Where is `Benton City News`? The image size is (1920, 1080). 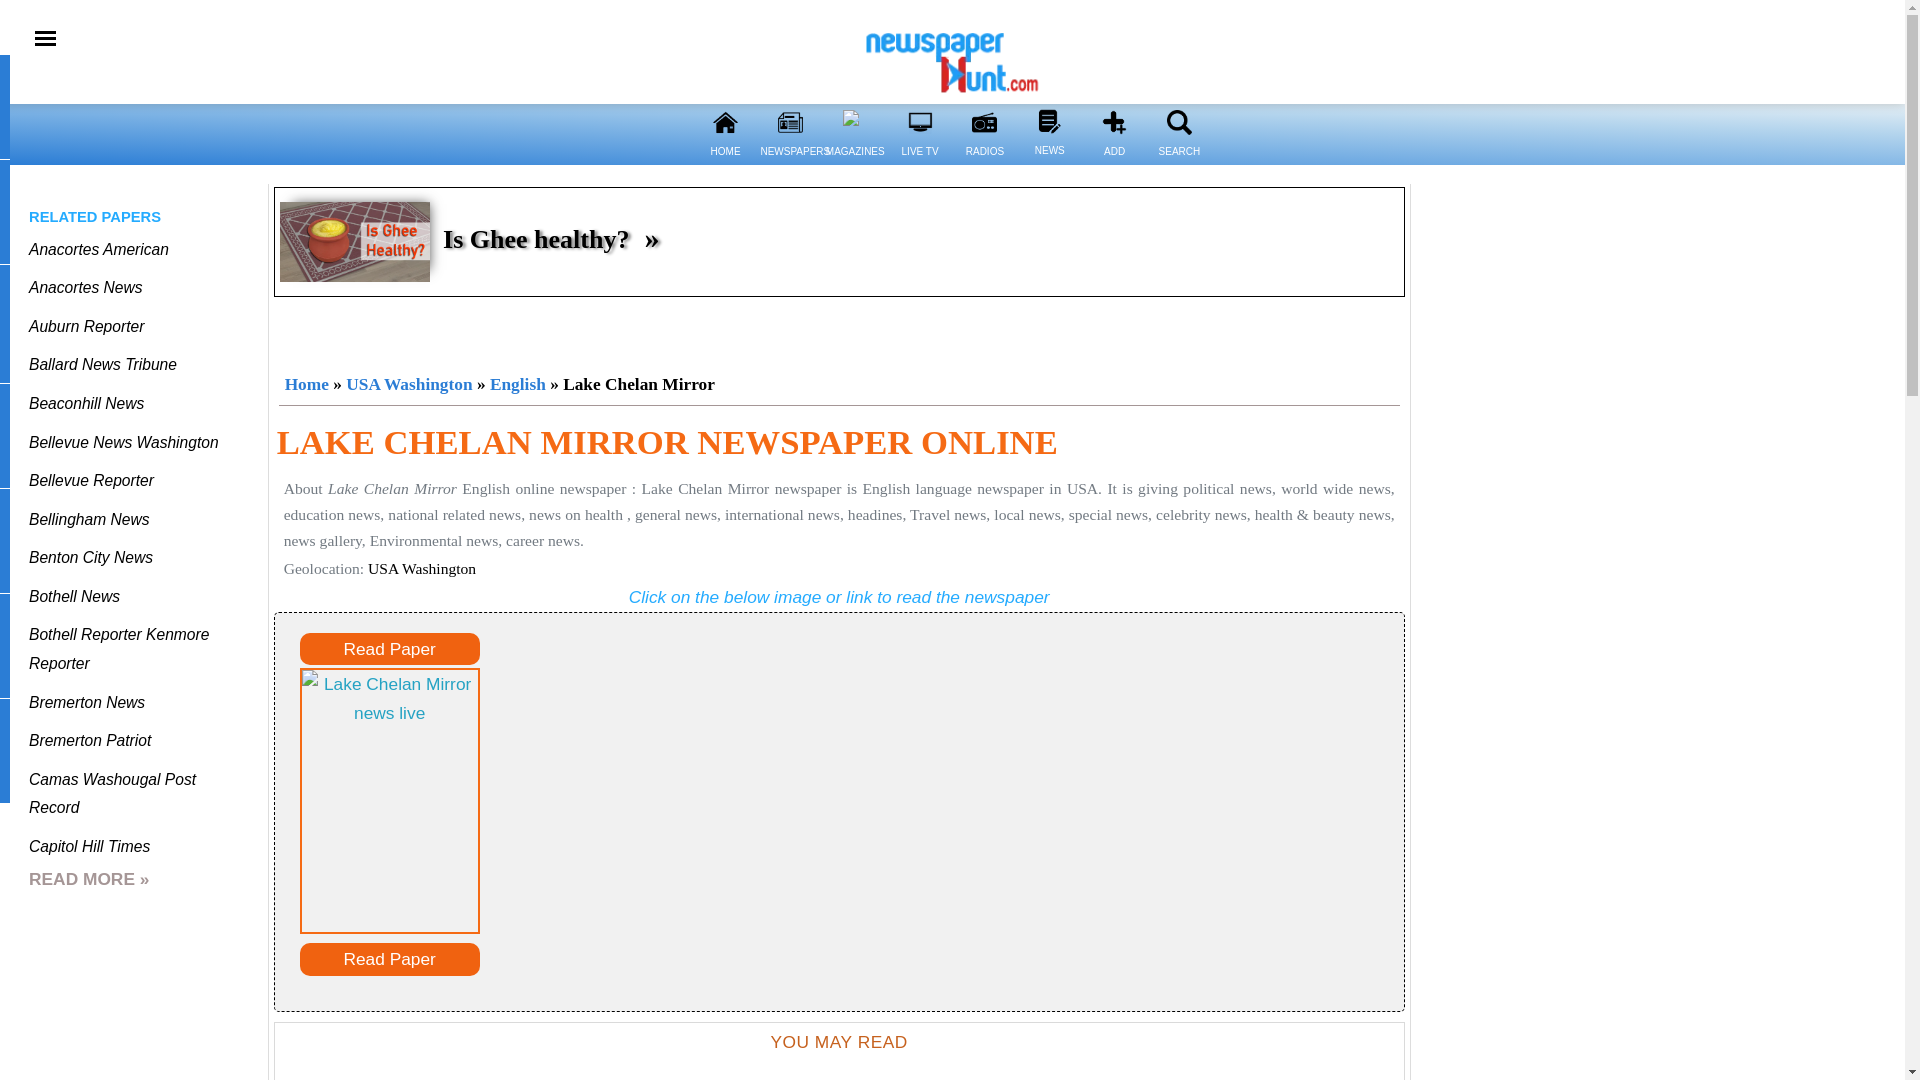 Benton City News is located at coordinates (90, 556).